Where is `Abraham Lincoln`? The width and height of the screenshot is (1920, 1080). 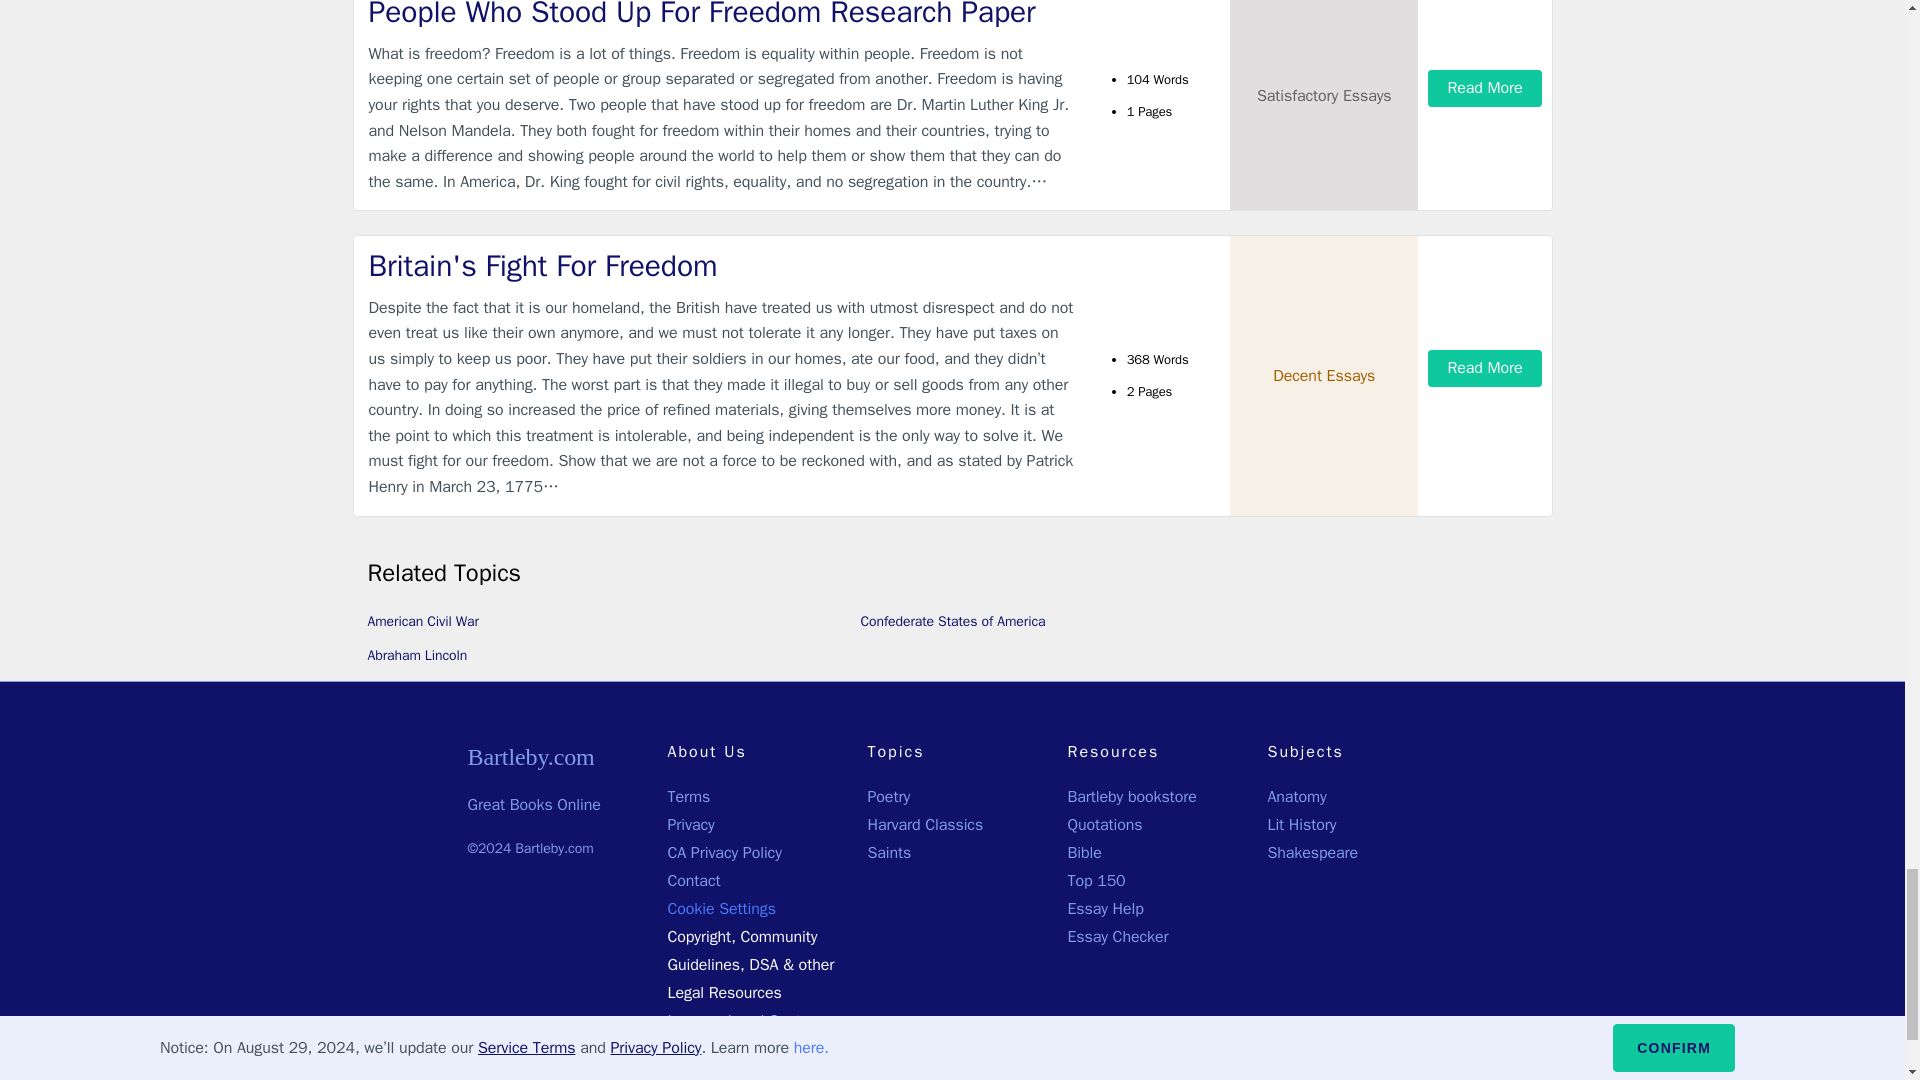
Abraham Lincoln is located at coordinates (418, 654).